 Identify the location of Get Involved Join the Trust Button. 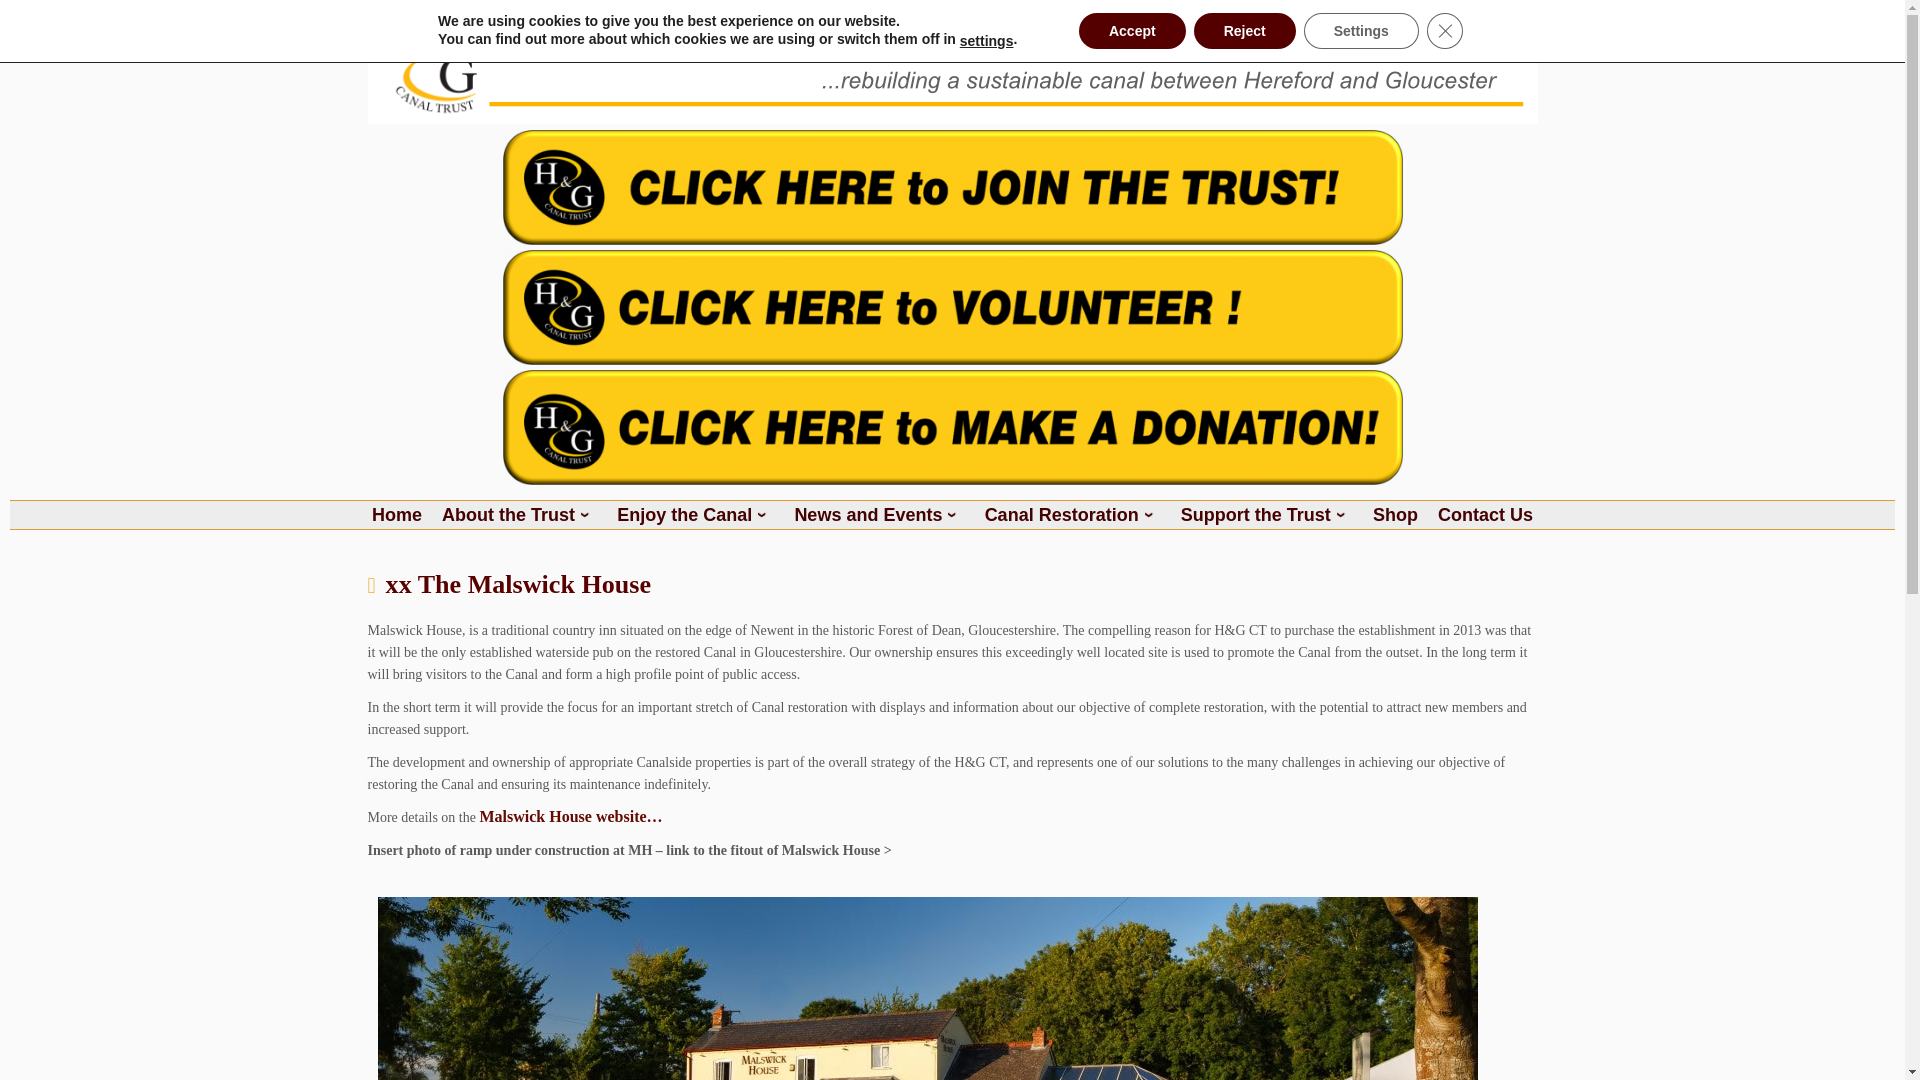
(951, 187).